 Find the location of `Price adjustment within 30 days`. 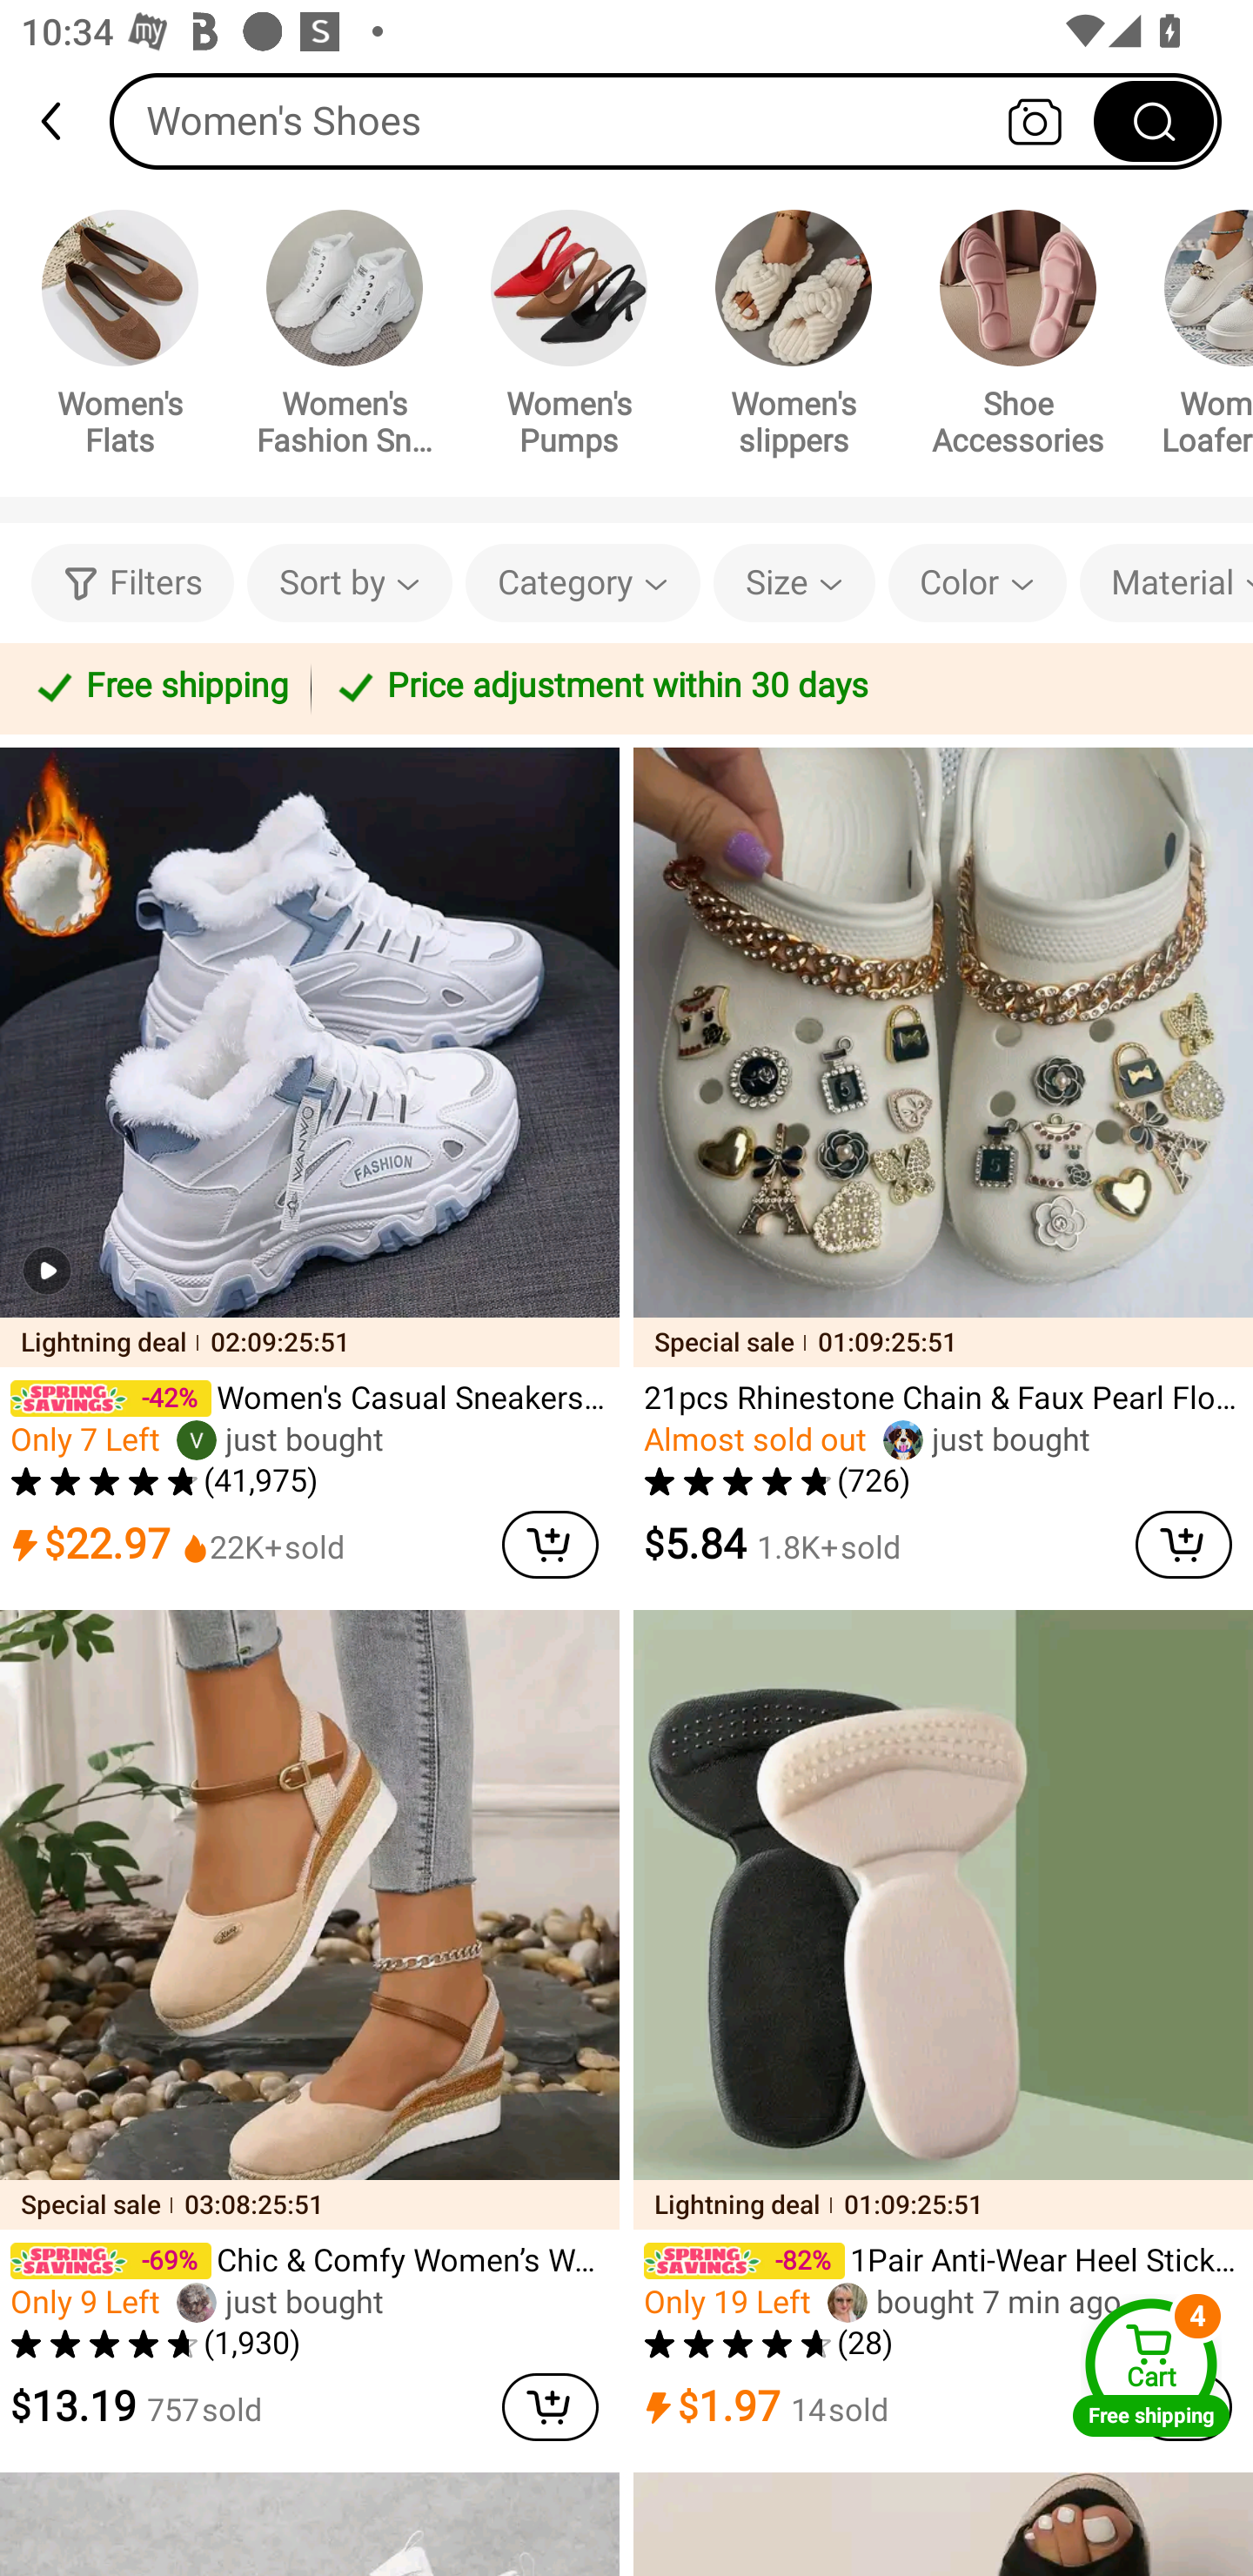

Price adjustment within 30 days is located at coordinates (776, 688).